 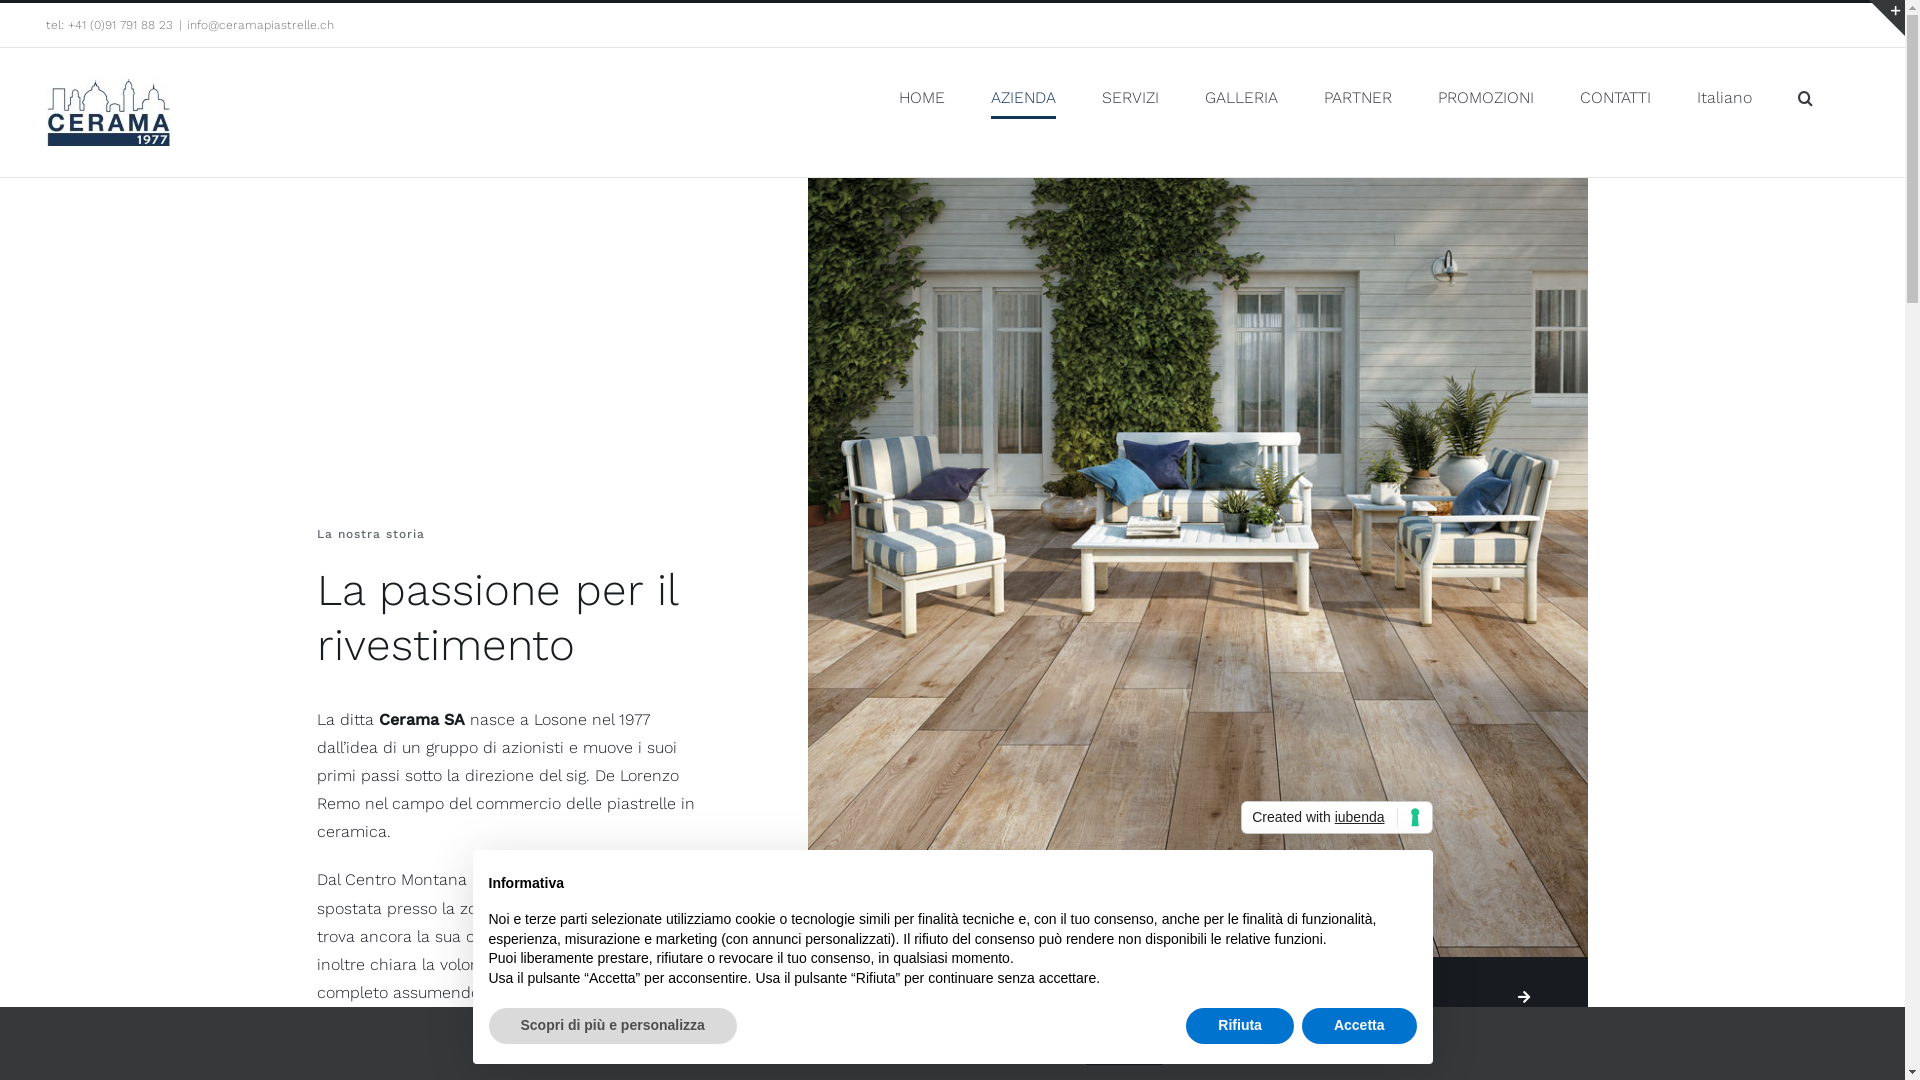 I want to click on Accetta, so click(x=1360, y=1026).